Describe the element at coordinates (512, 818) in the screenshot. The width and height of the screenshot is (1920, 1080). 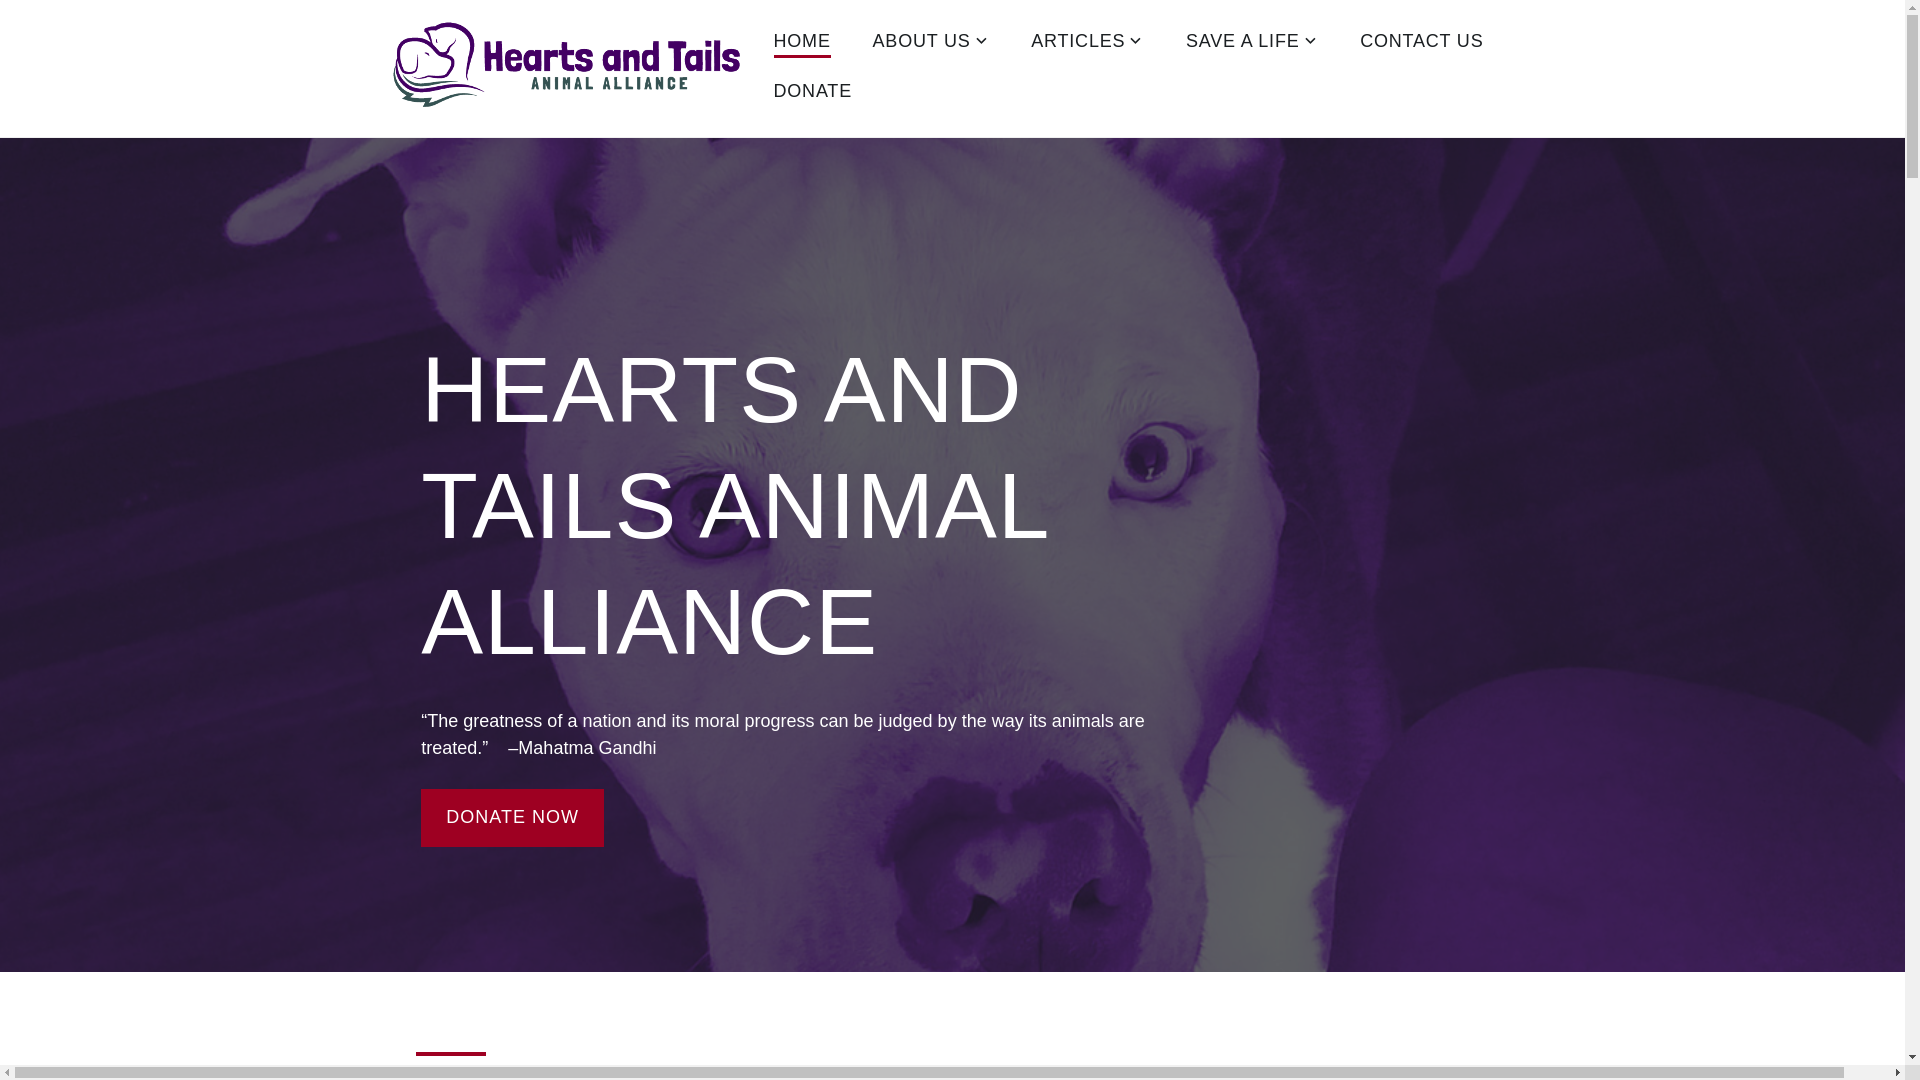
I see `DONATE NOW` at that location.